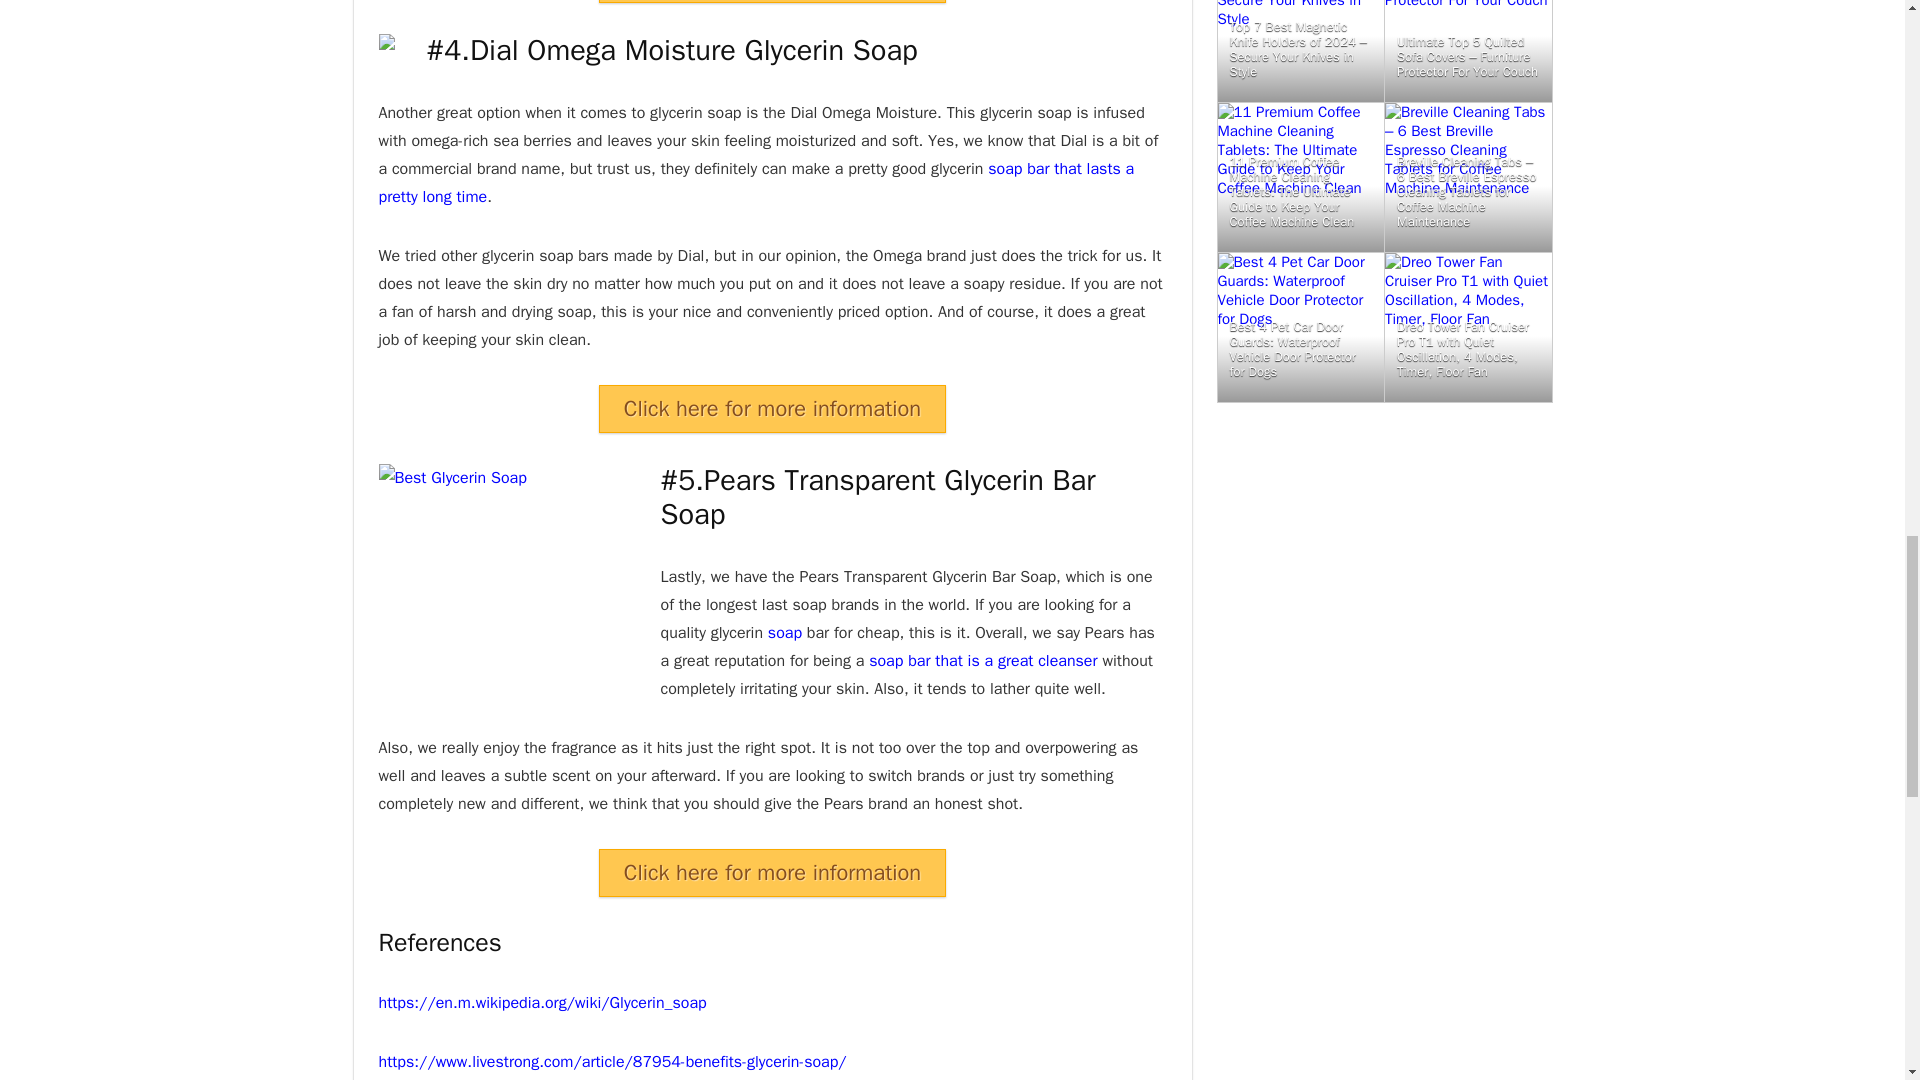 This screenshot has width=1920, height=1080. I want to click on Click here for more information, so click(772, 408).